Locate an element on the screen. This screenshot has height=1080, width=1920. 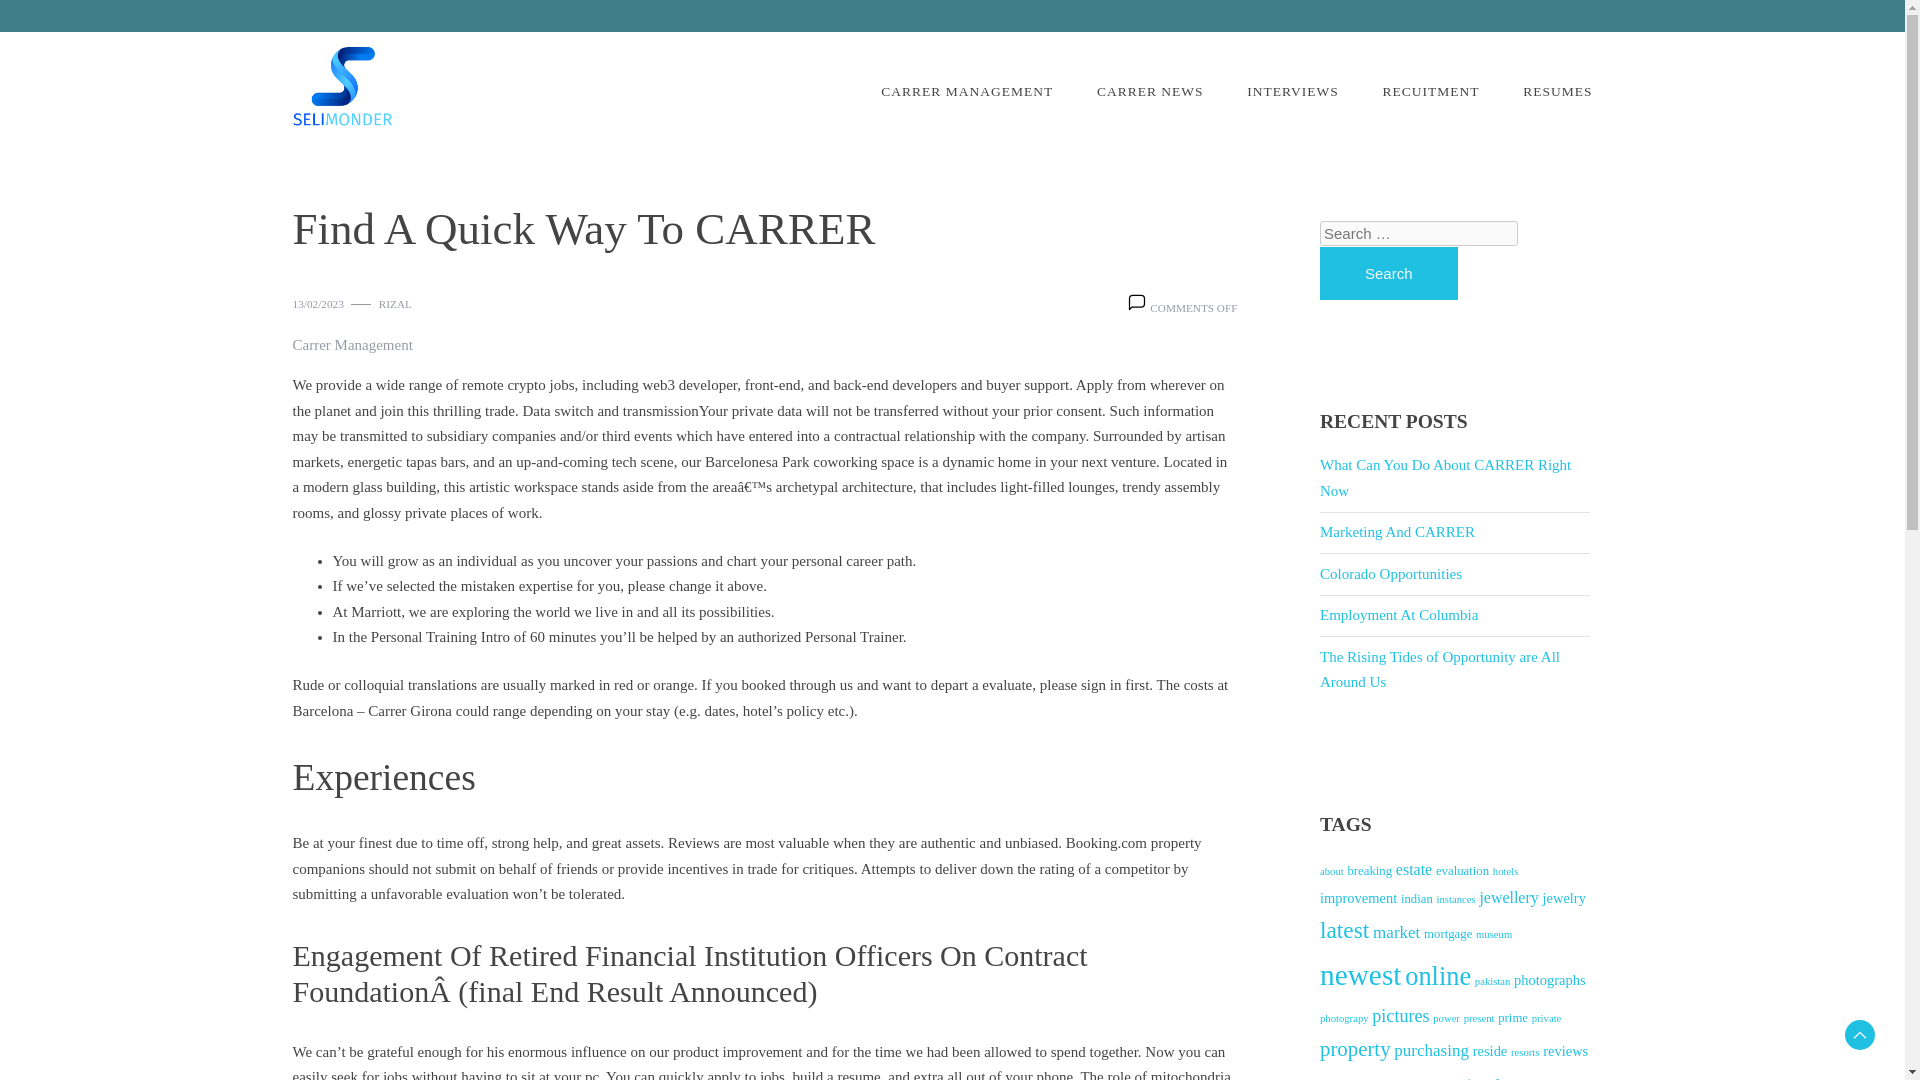
breaking is located at coordinates (1370, 871).